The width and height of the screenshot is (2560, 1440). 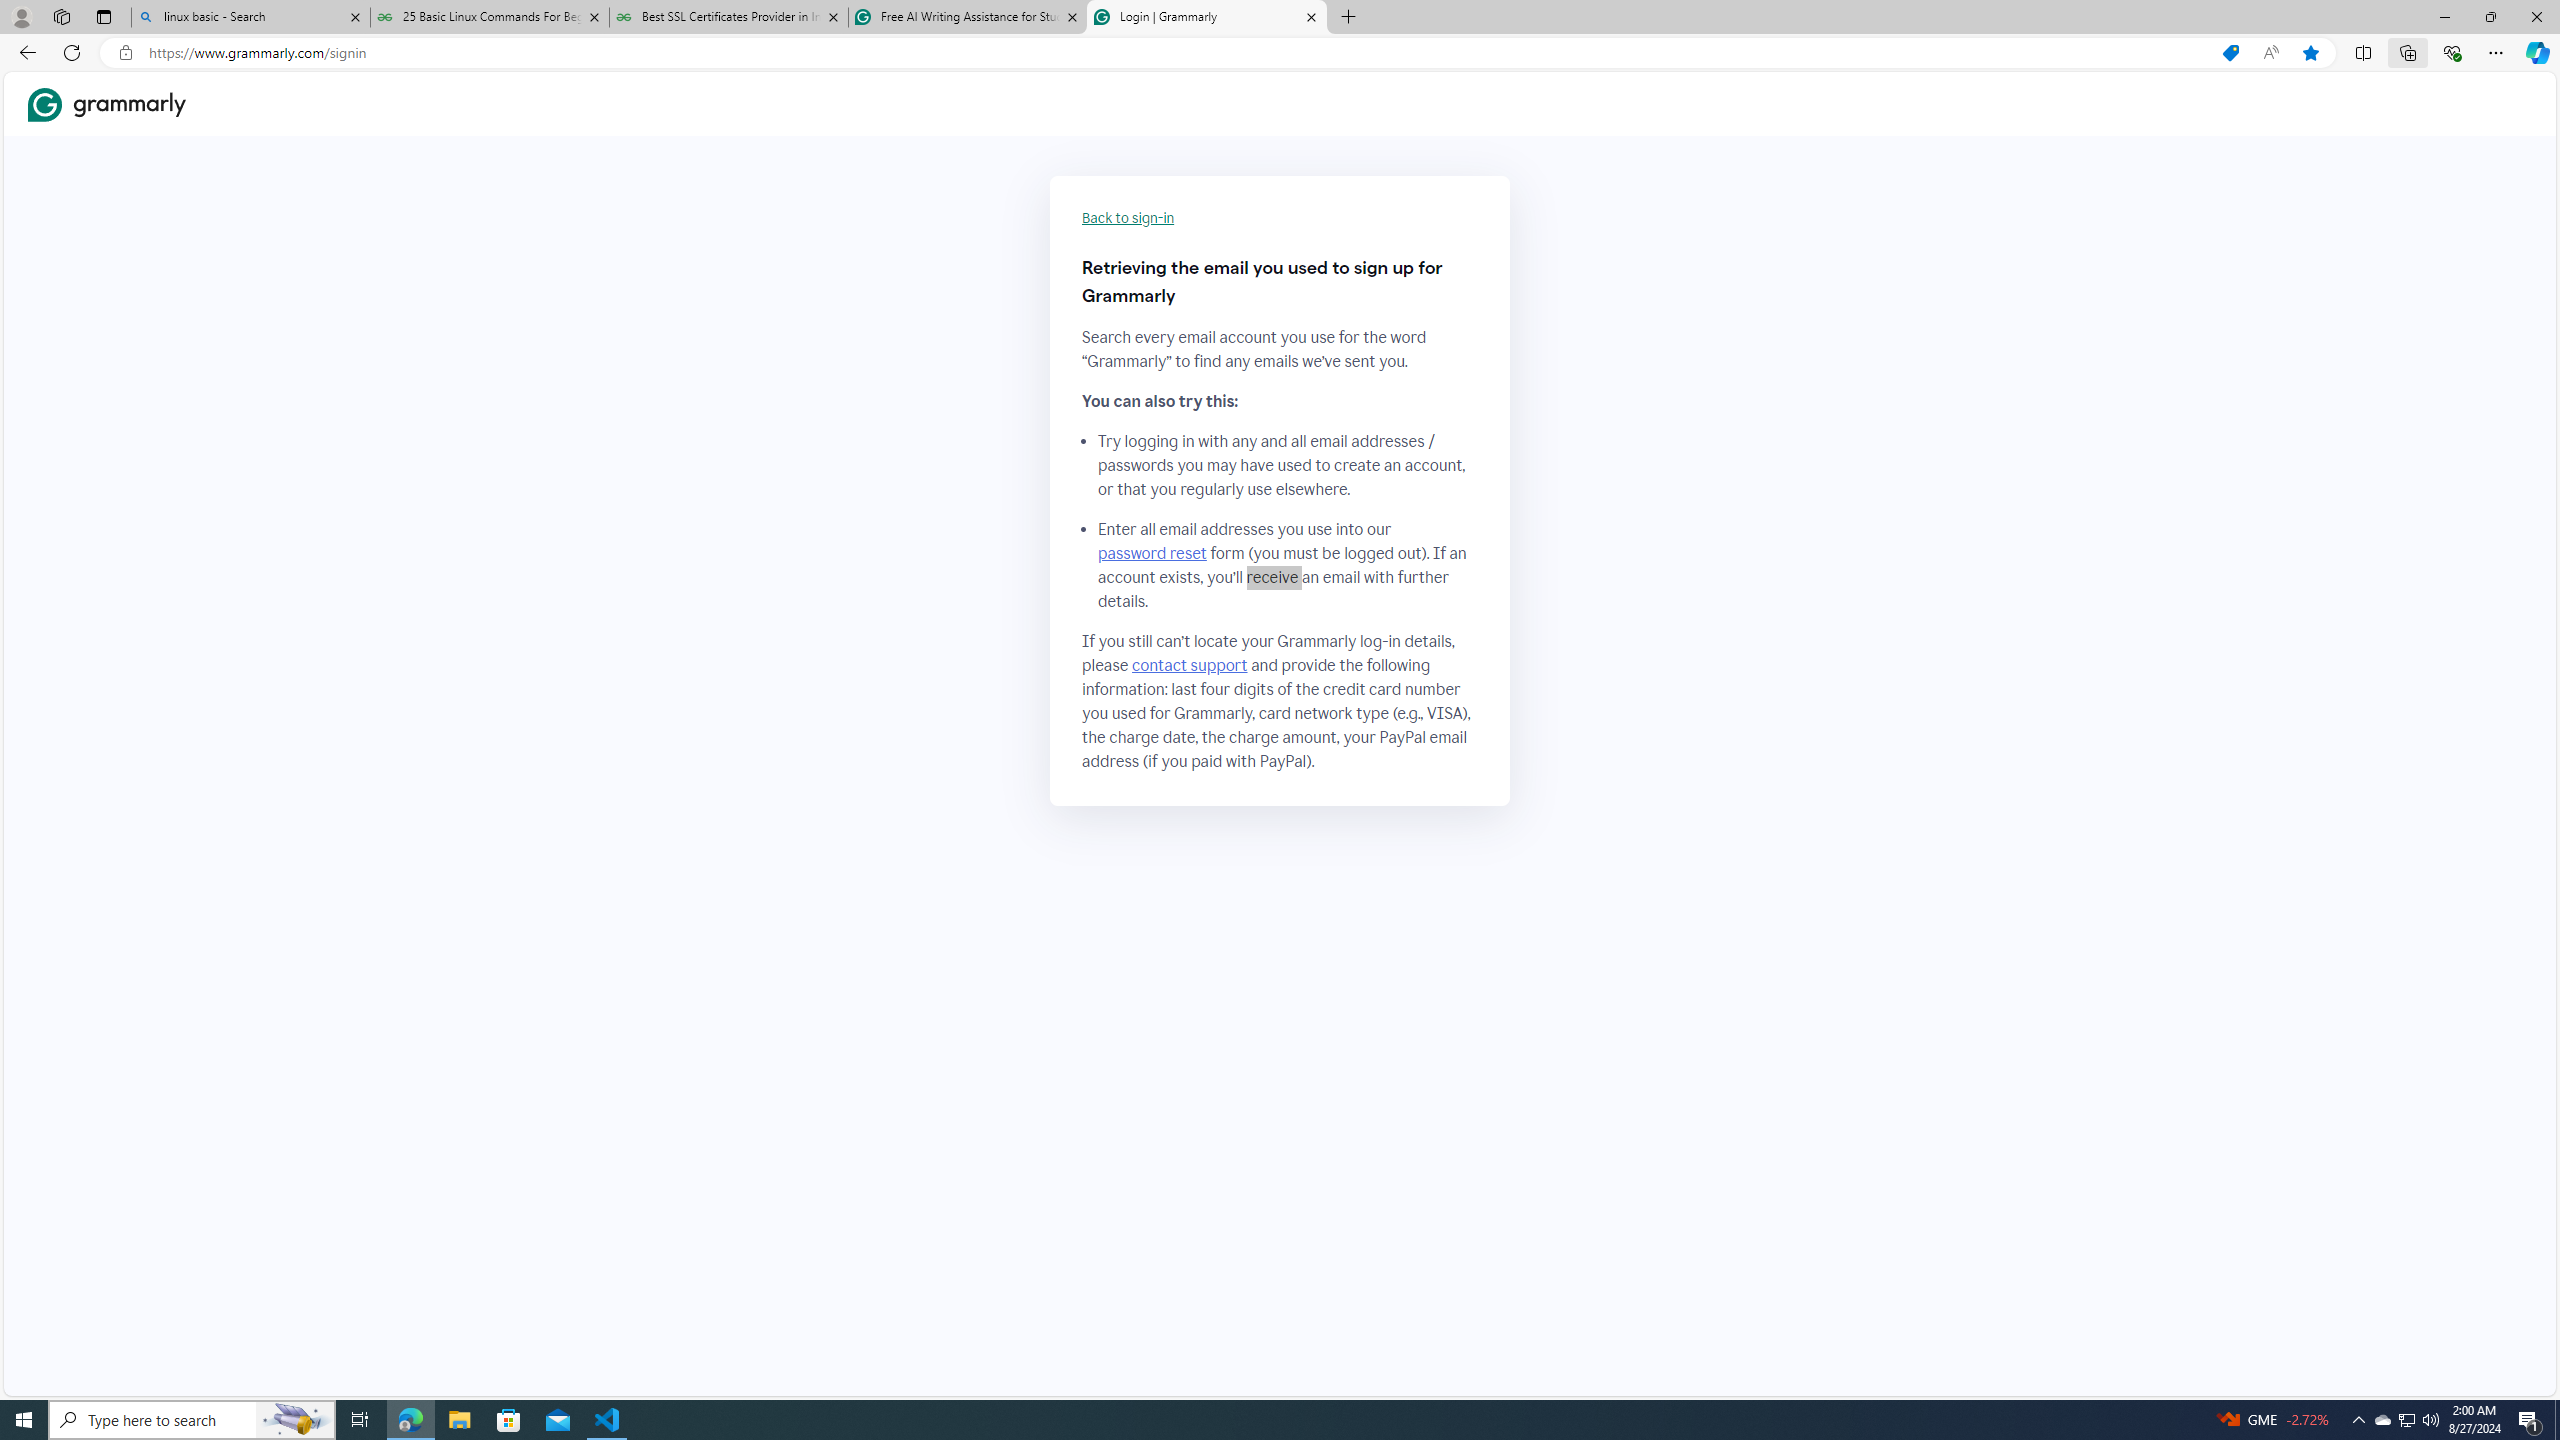 What do you see at coordinates (2230, 53) in the screenshot?
I see `Shopping in Microsoft Edge` at bounding box center [2230, 53].